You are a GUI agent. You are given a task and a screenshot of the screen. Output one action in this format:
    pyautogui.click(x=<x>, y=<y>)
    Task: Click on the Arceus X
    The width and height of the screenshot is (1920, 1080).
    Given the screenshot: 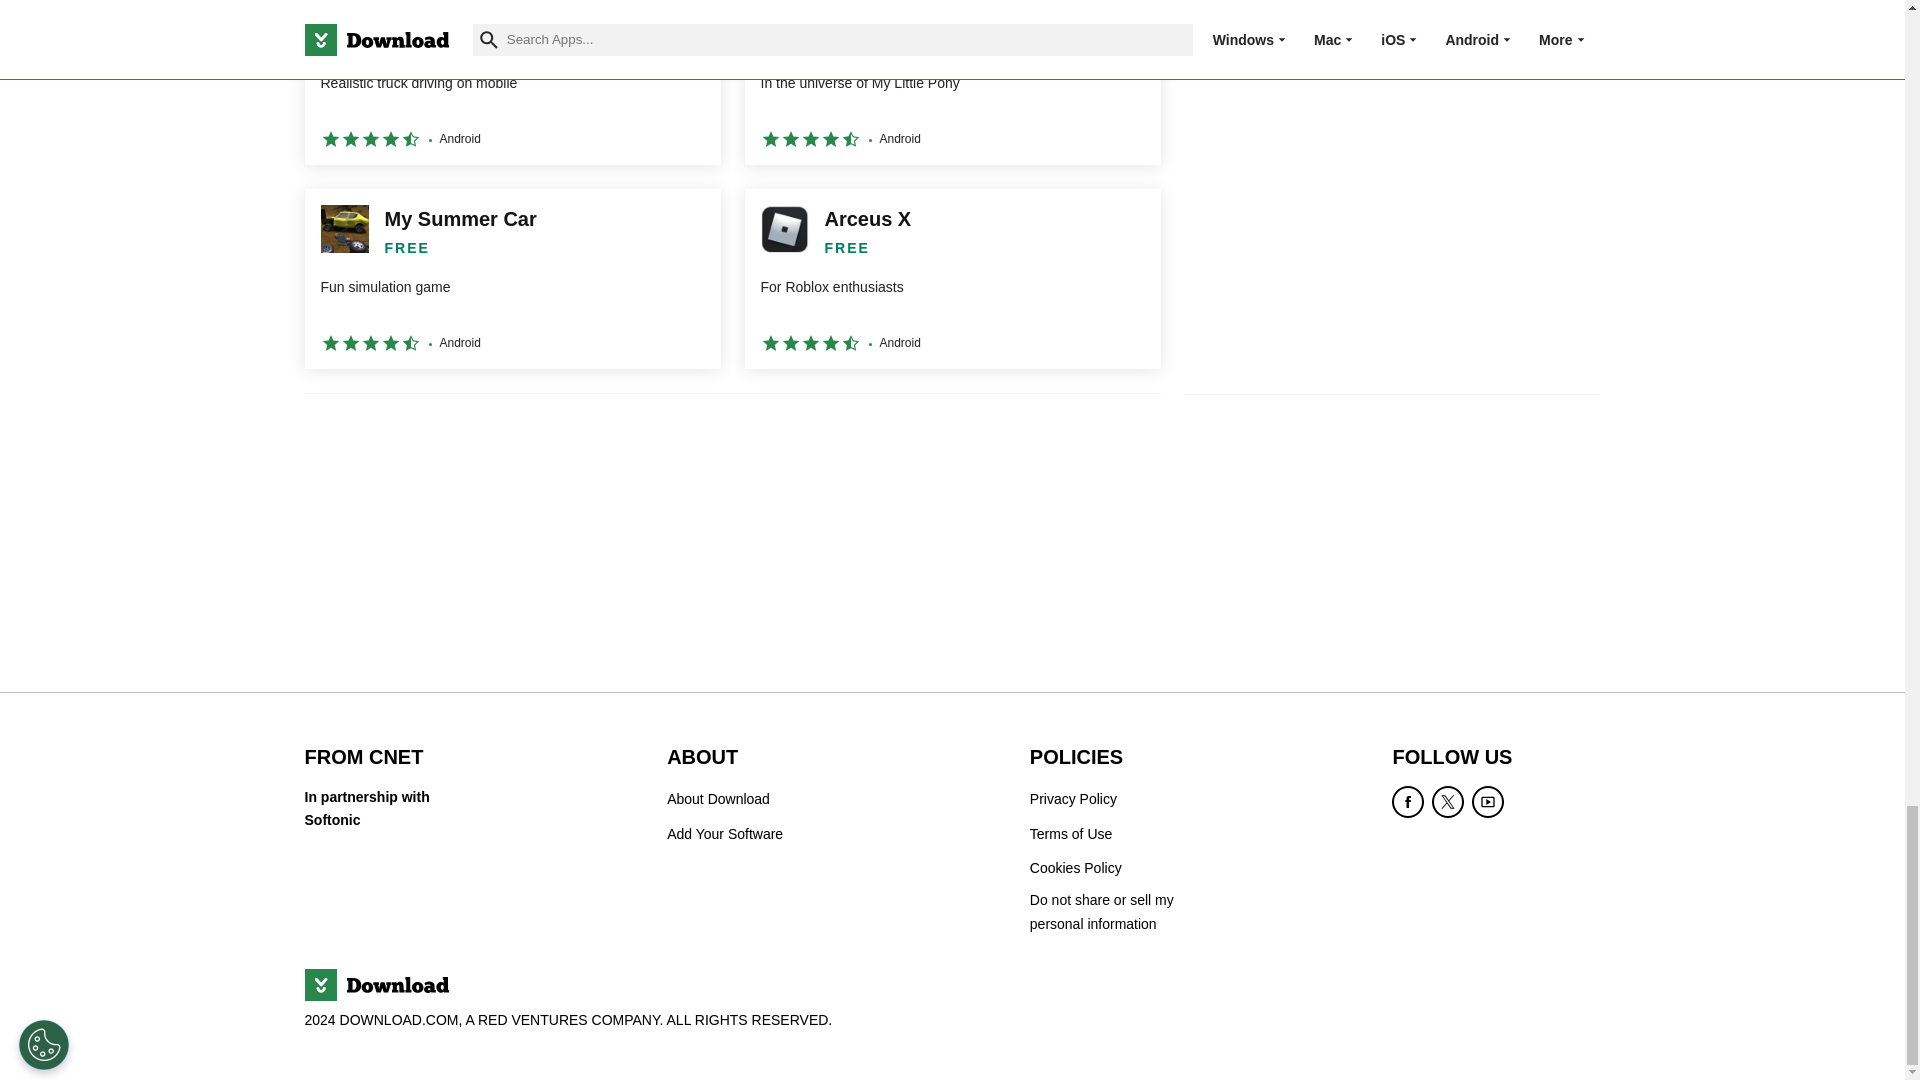 What is the action you would take?
    pyautogui.click(x=952, y=279)
    